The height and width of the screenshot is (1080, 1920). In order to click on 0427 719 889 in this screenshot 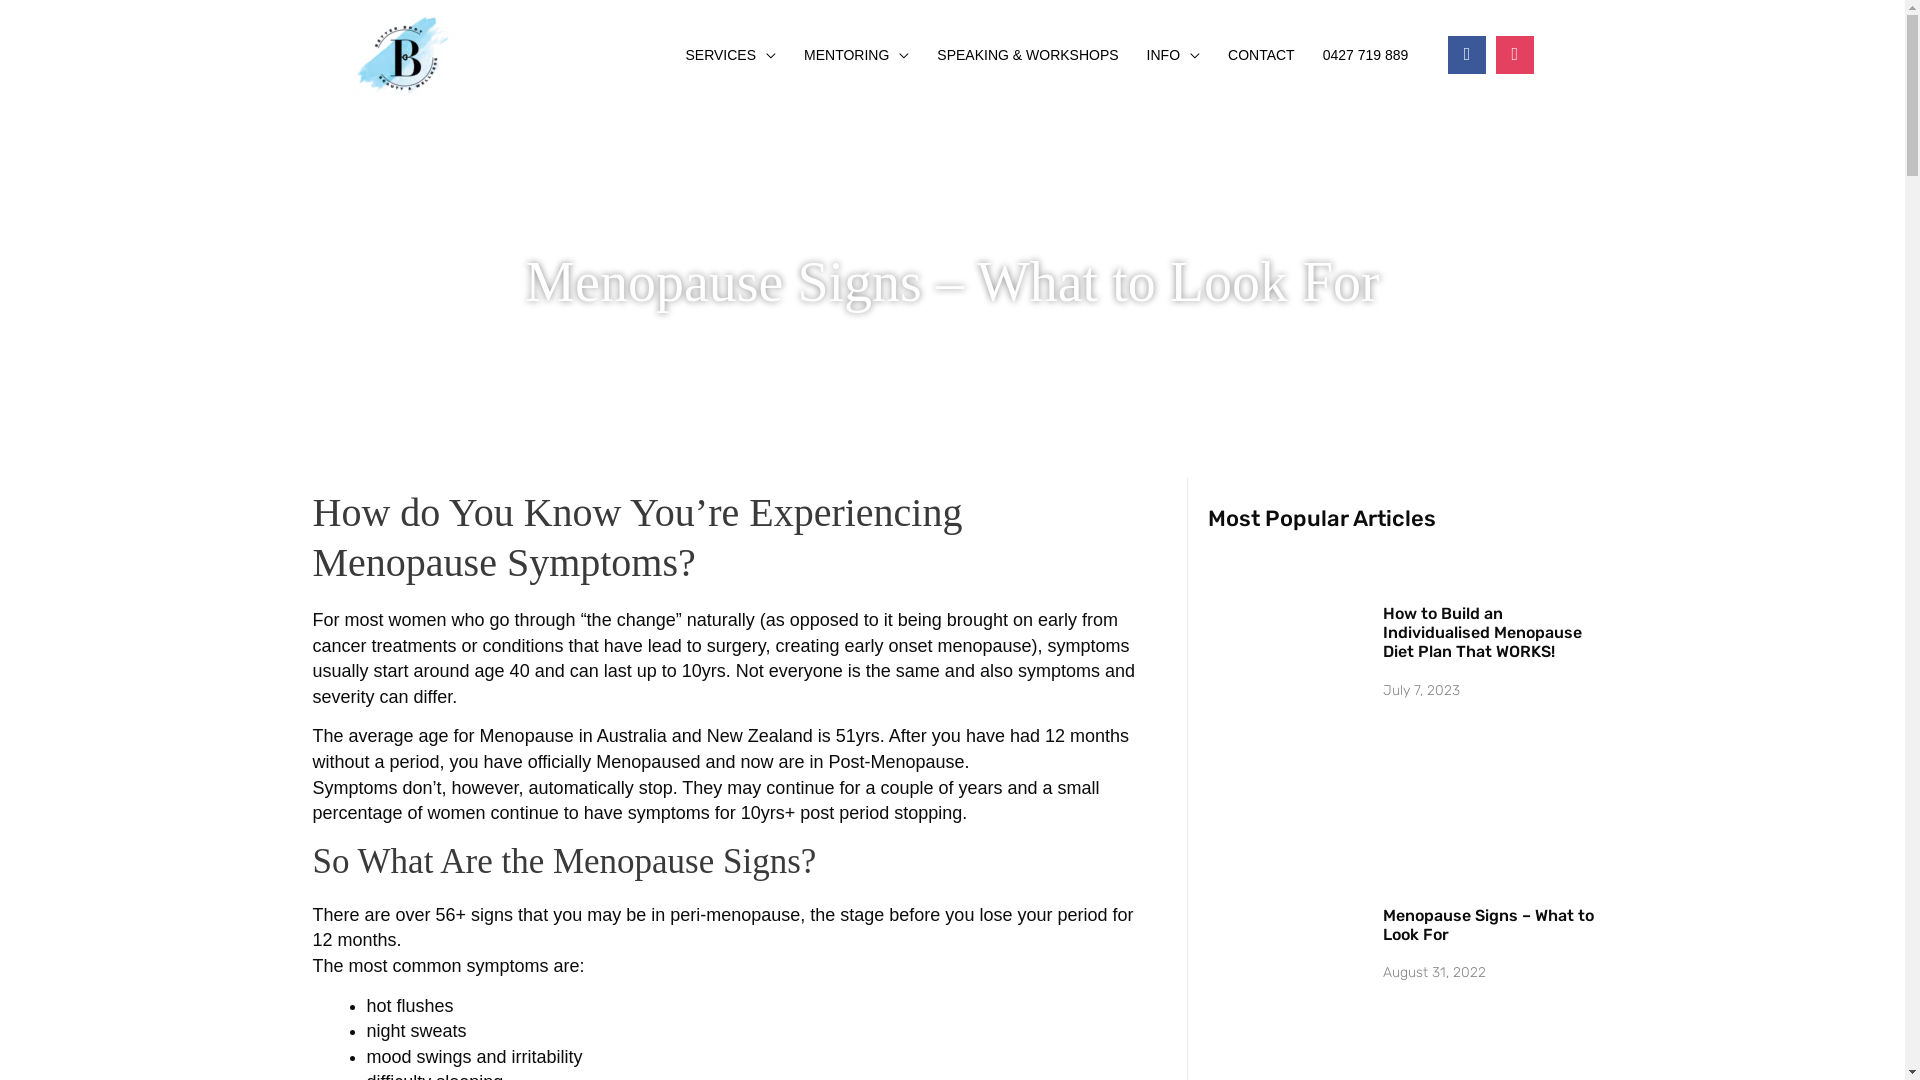, I will do `click(1366, 55)`.